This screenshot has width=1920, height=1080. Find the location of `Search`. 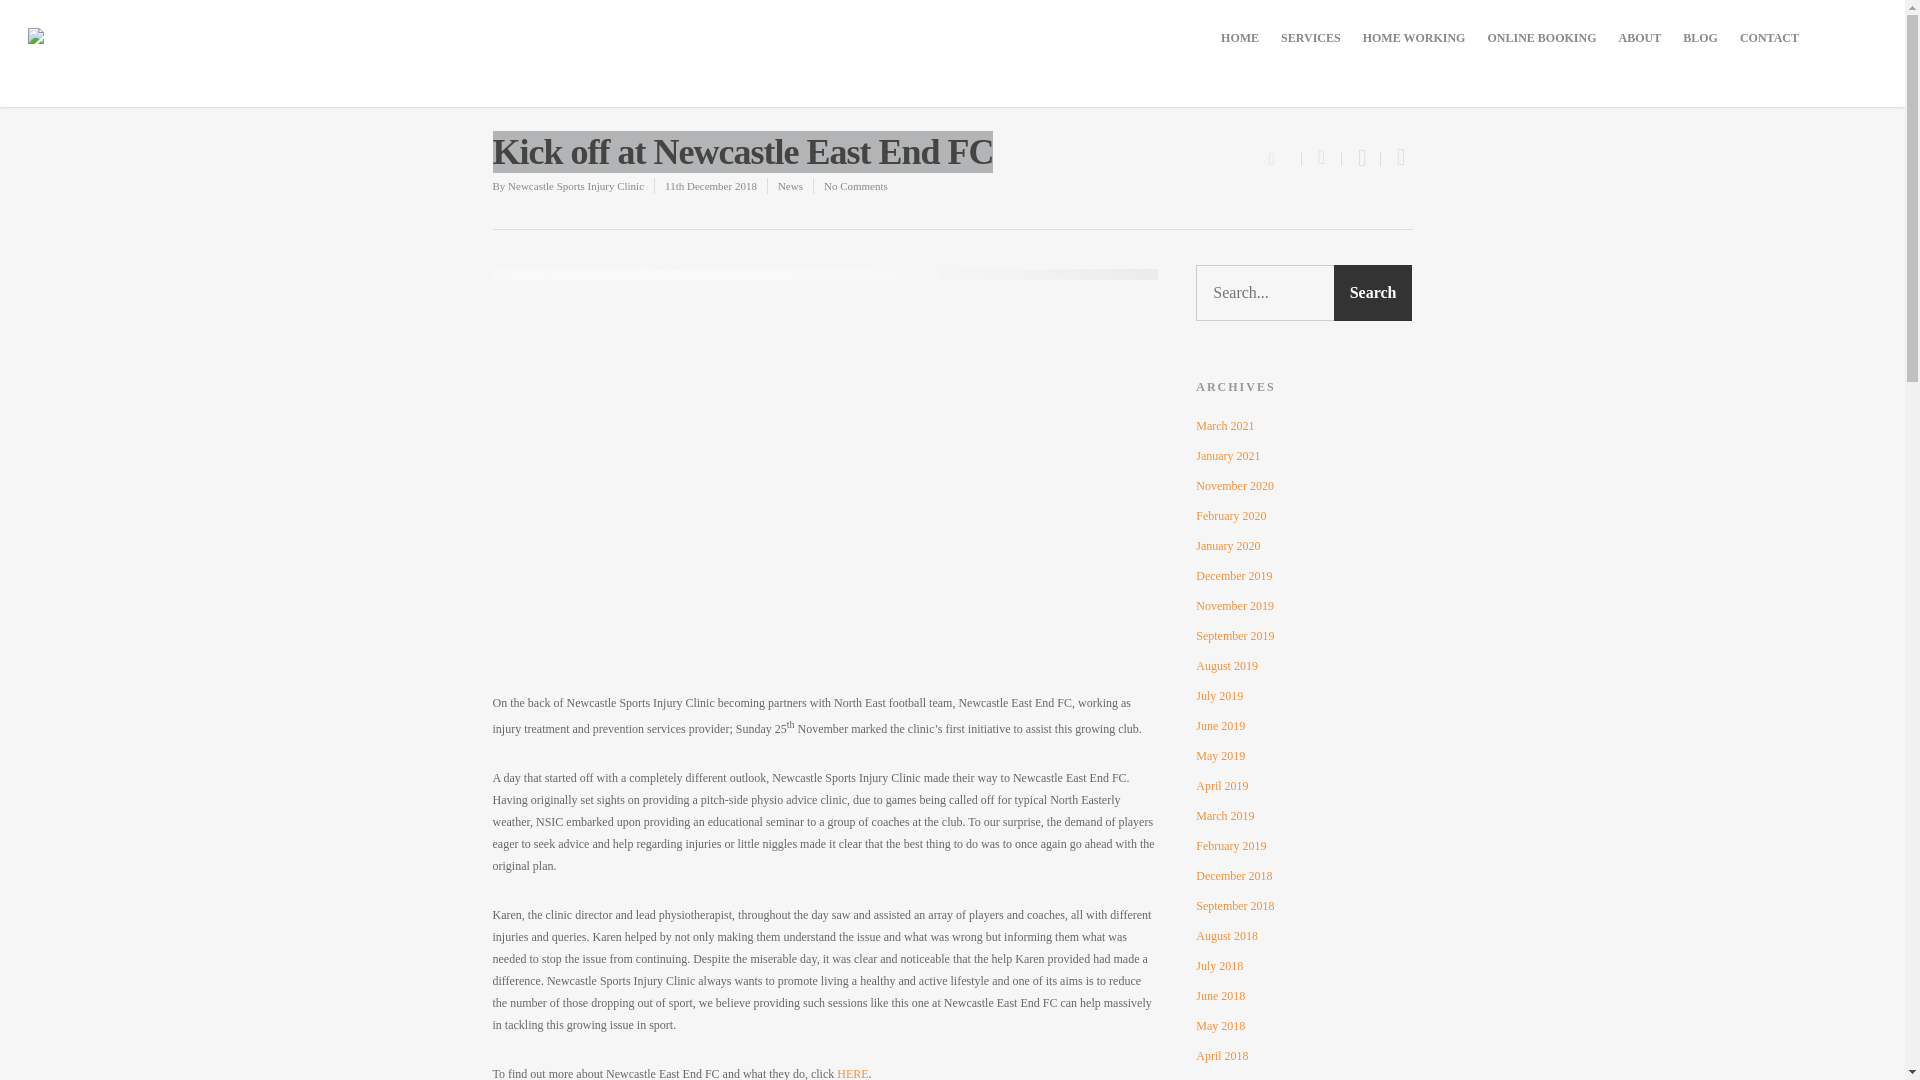

Search is located at coordinates (1374, 292).